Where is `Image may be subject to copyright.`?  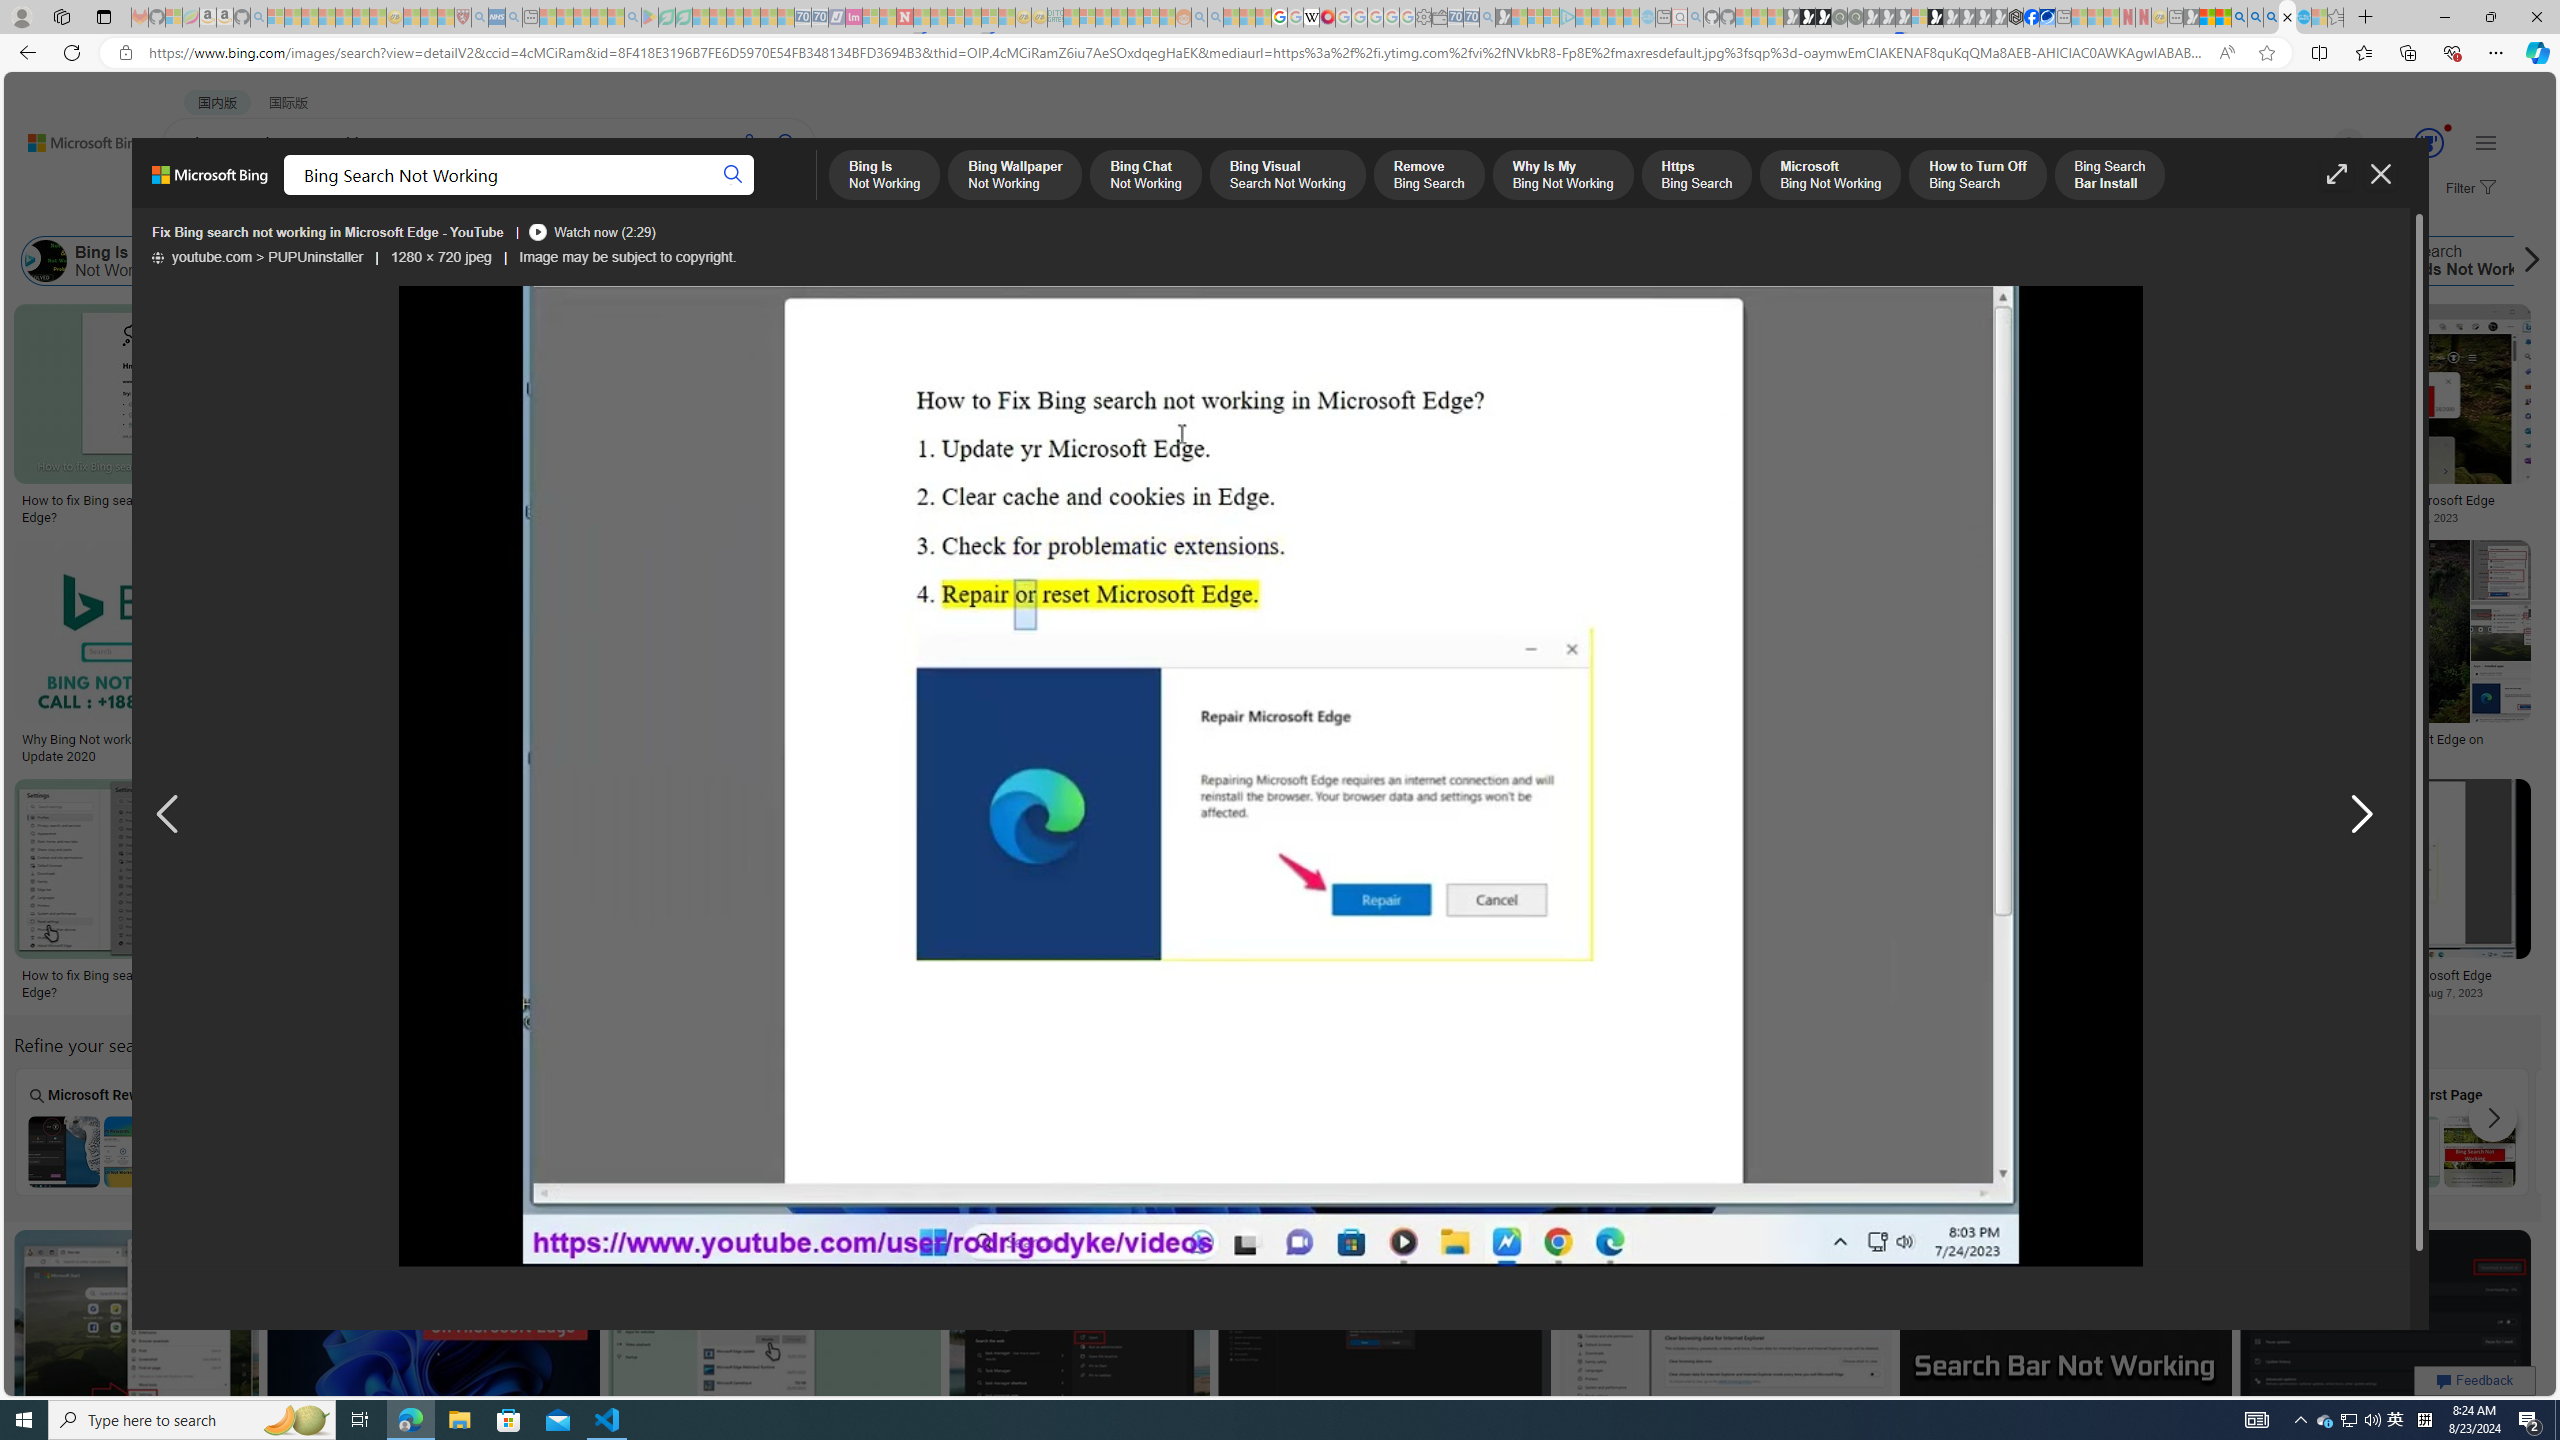
Image may be subject to copyright. is located at coordinates (628, 258).